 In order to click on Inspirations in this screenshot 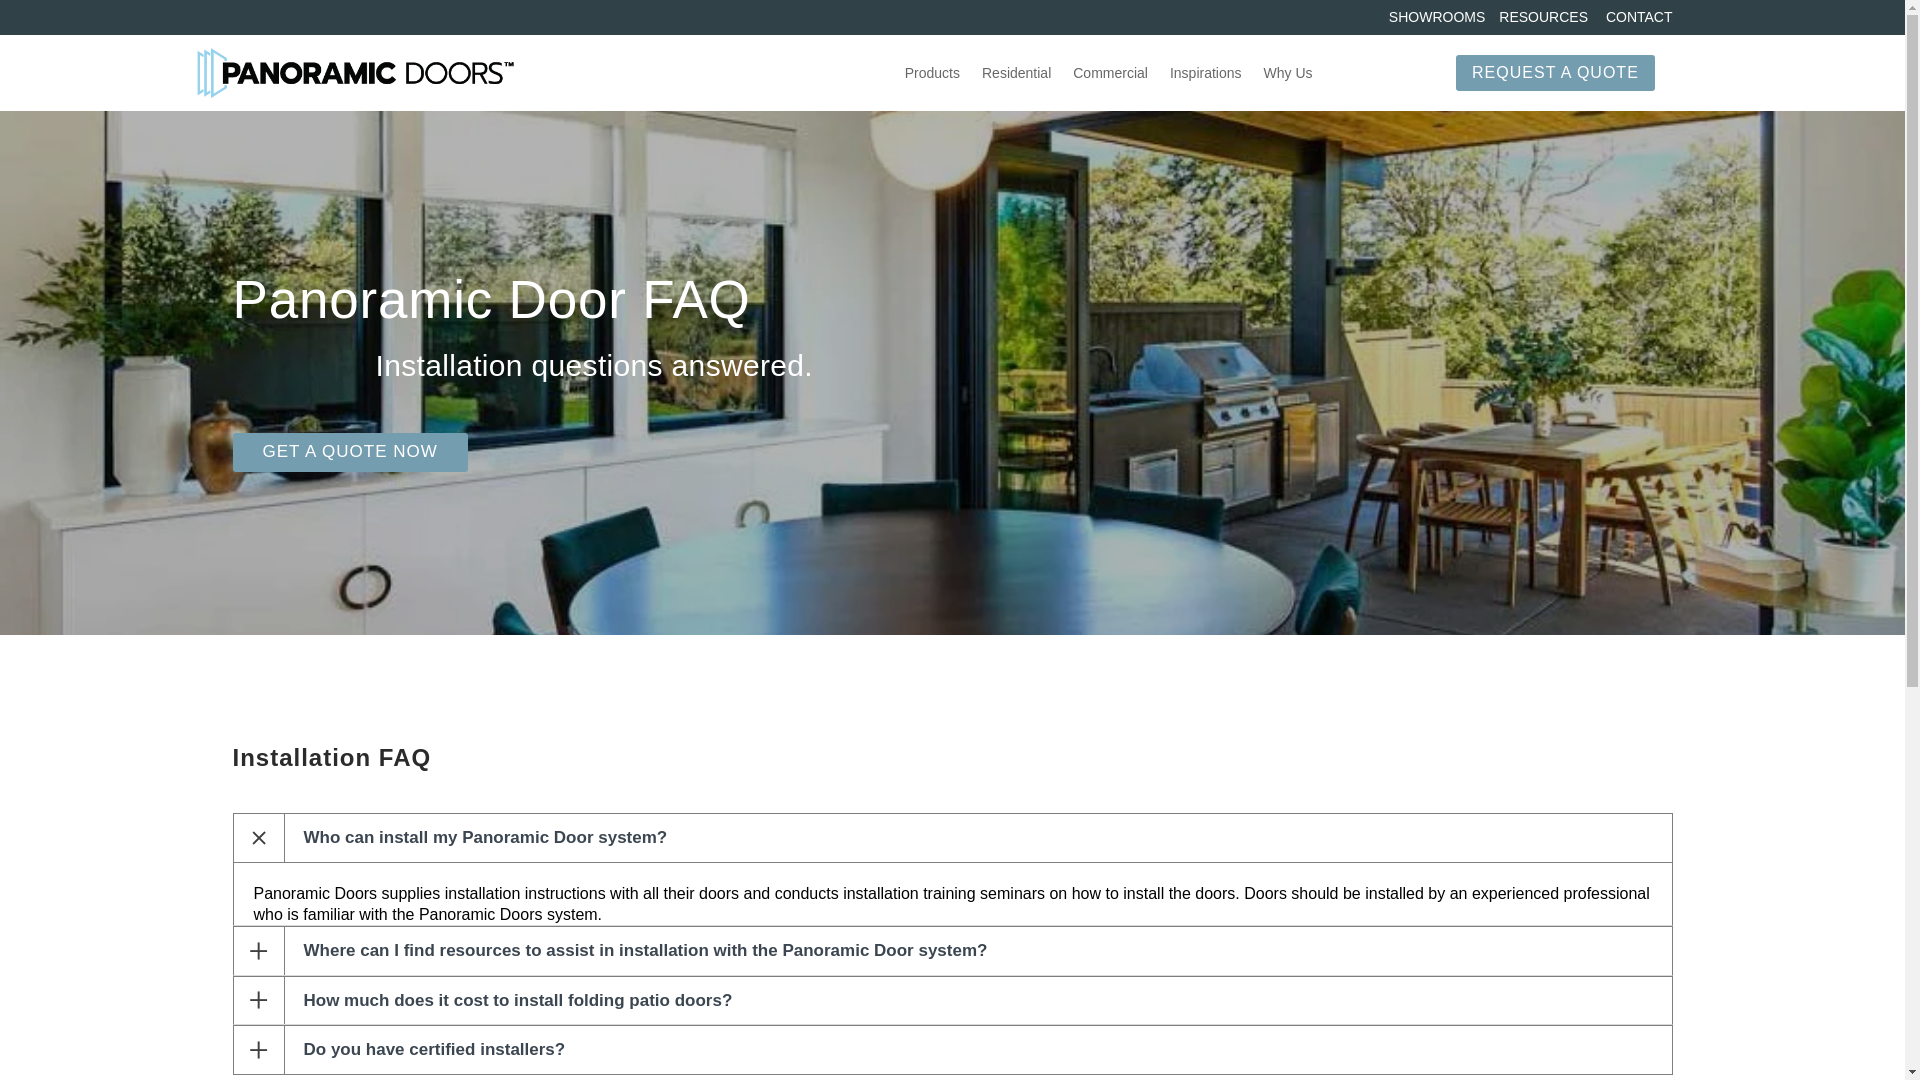, I will do `click(1206, 72)`.